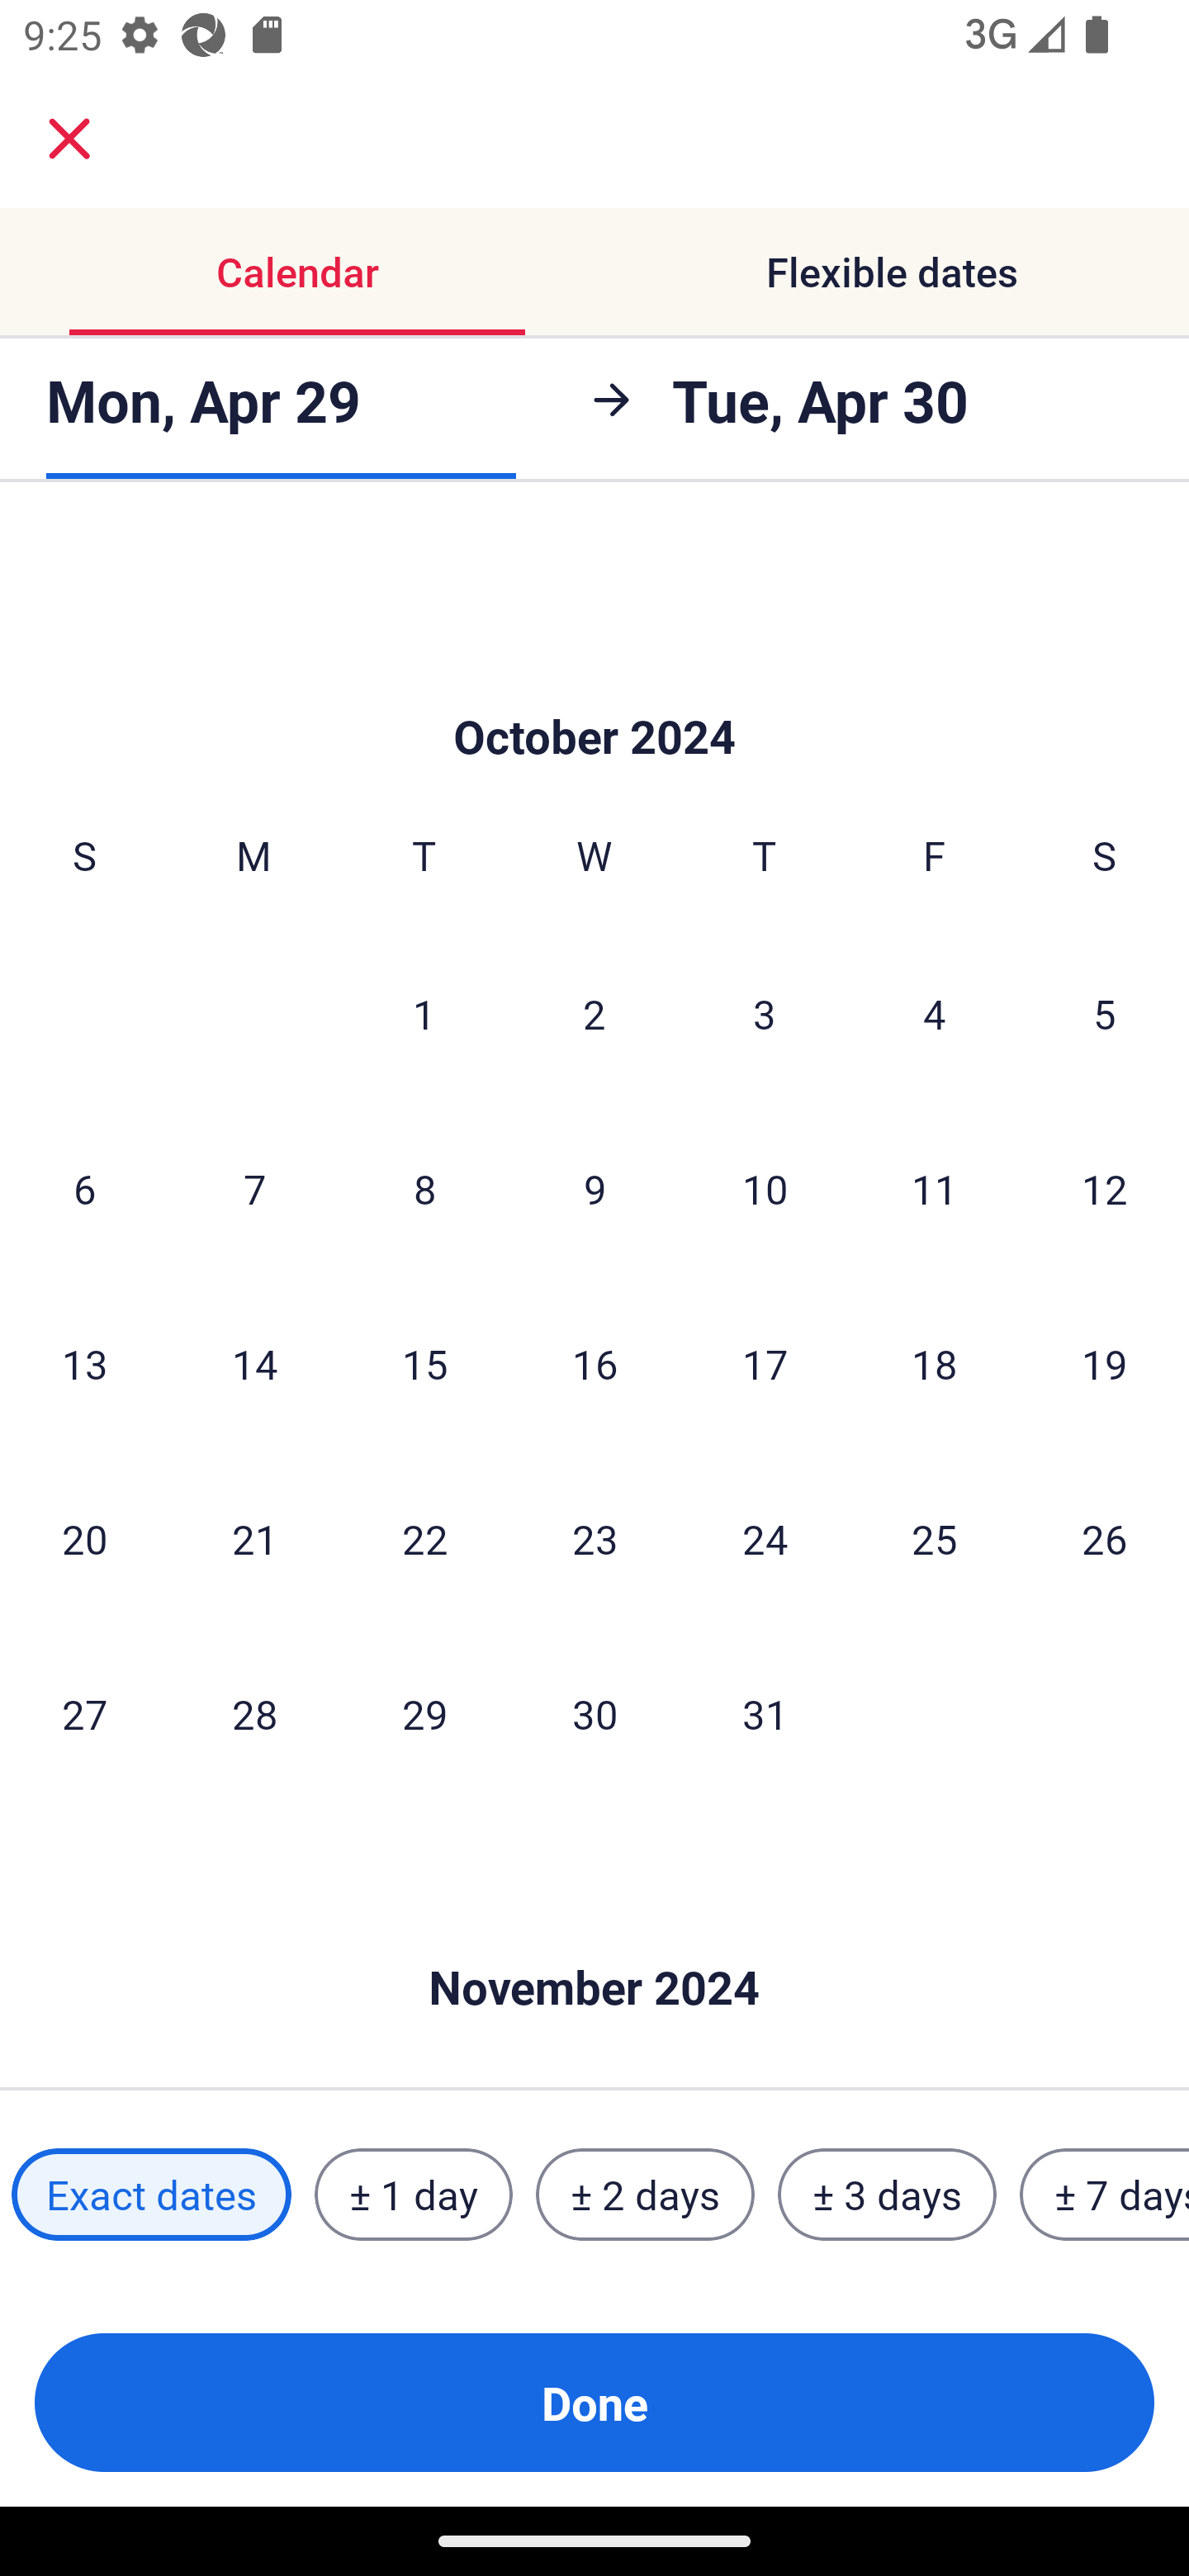 Image resolution: width=1189 pixels, height=2576 pixels. Describe the element at coordinates (935, 1014) in the screenshot. I see `4 Friday, October 4, 2024` at that location.